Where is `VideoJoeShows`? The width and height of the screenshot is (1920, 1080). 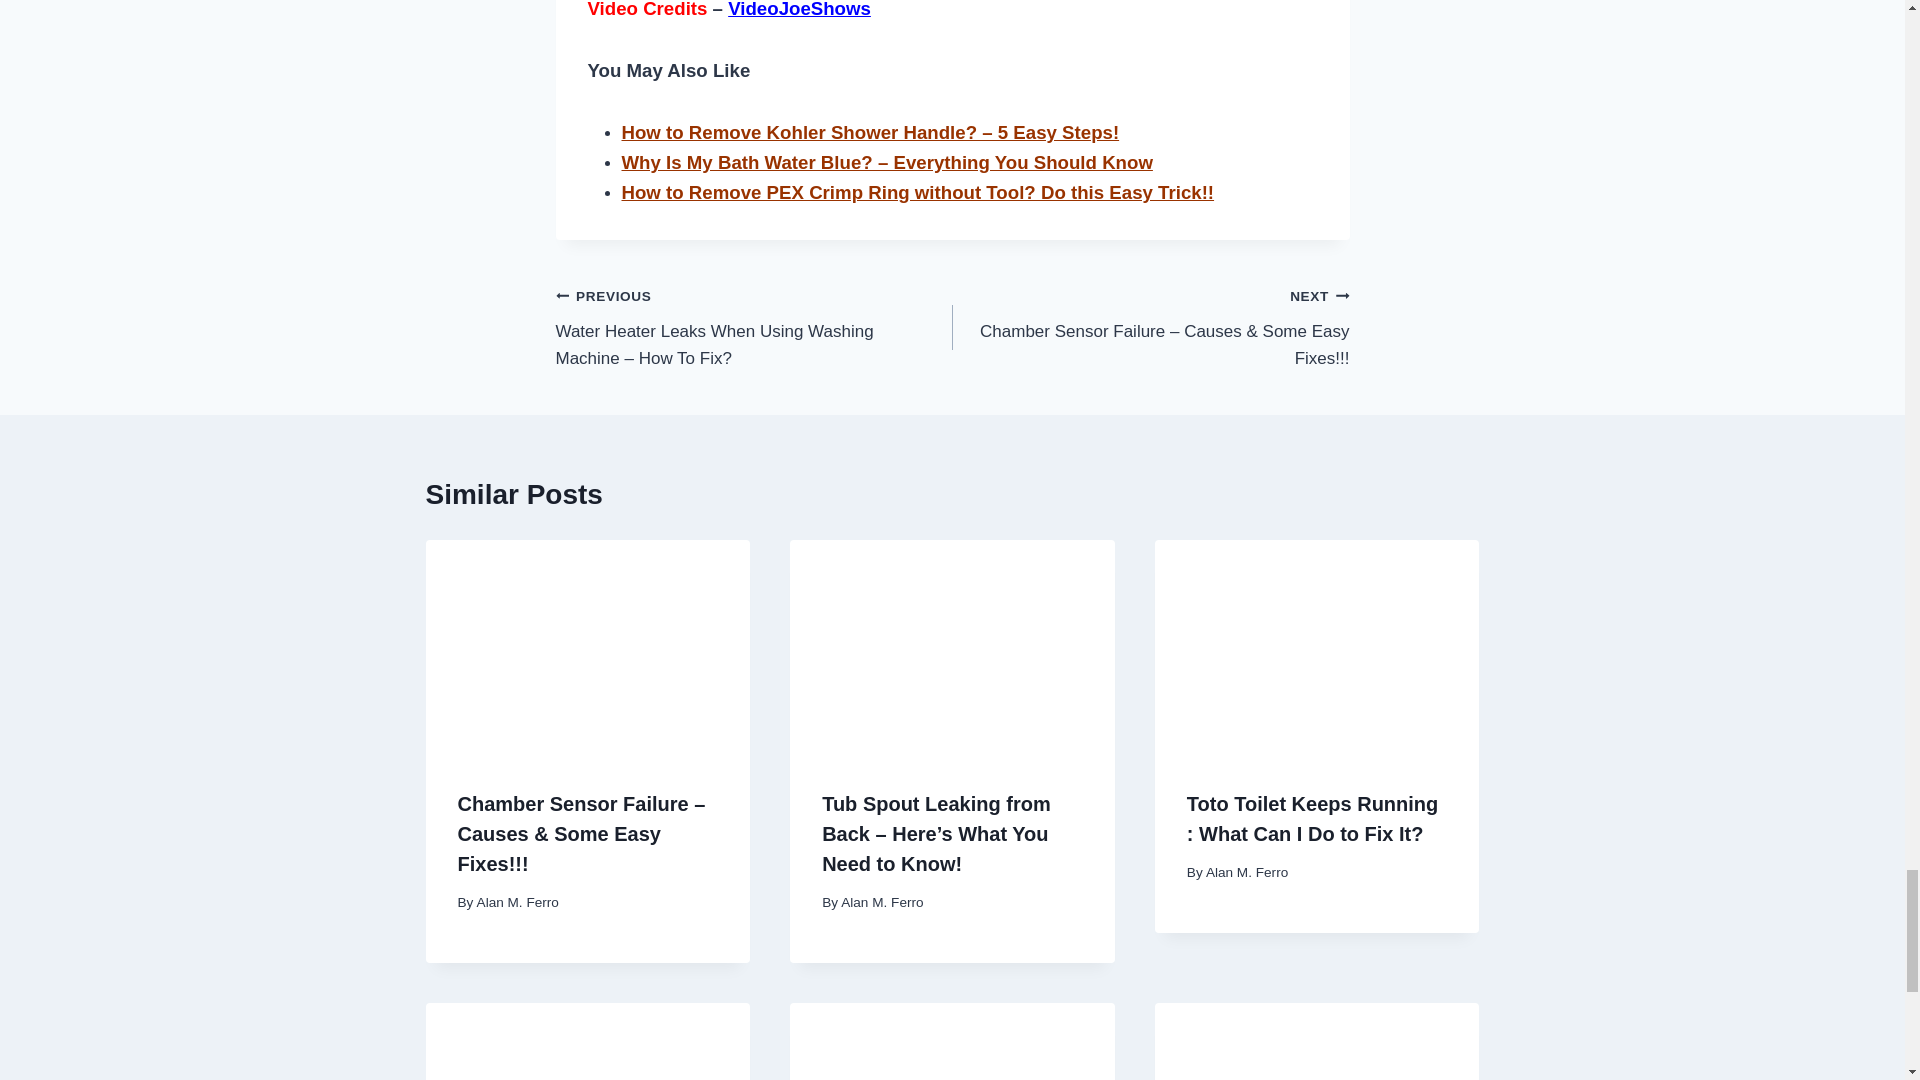
VideoJoeShows is located at coordinates (799, 10).